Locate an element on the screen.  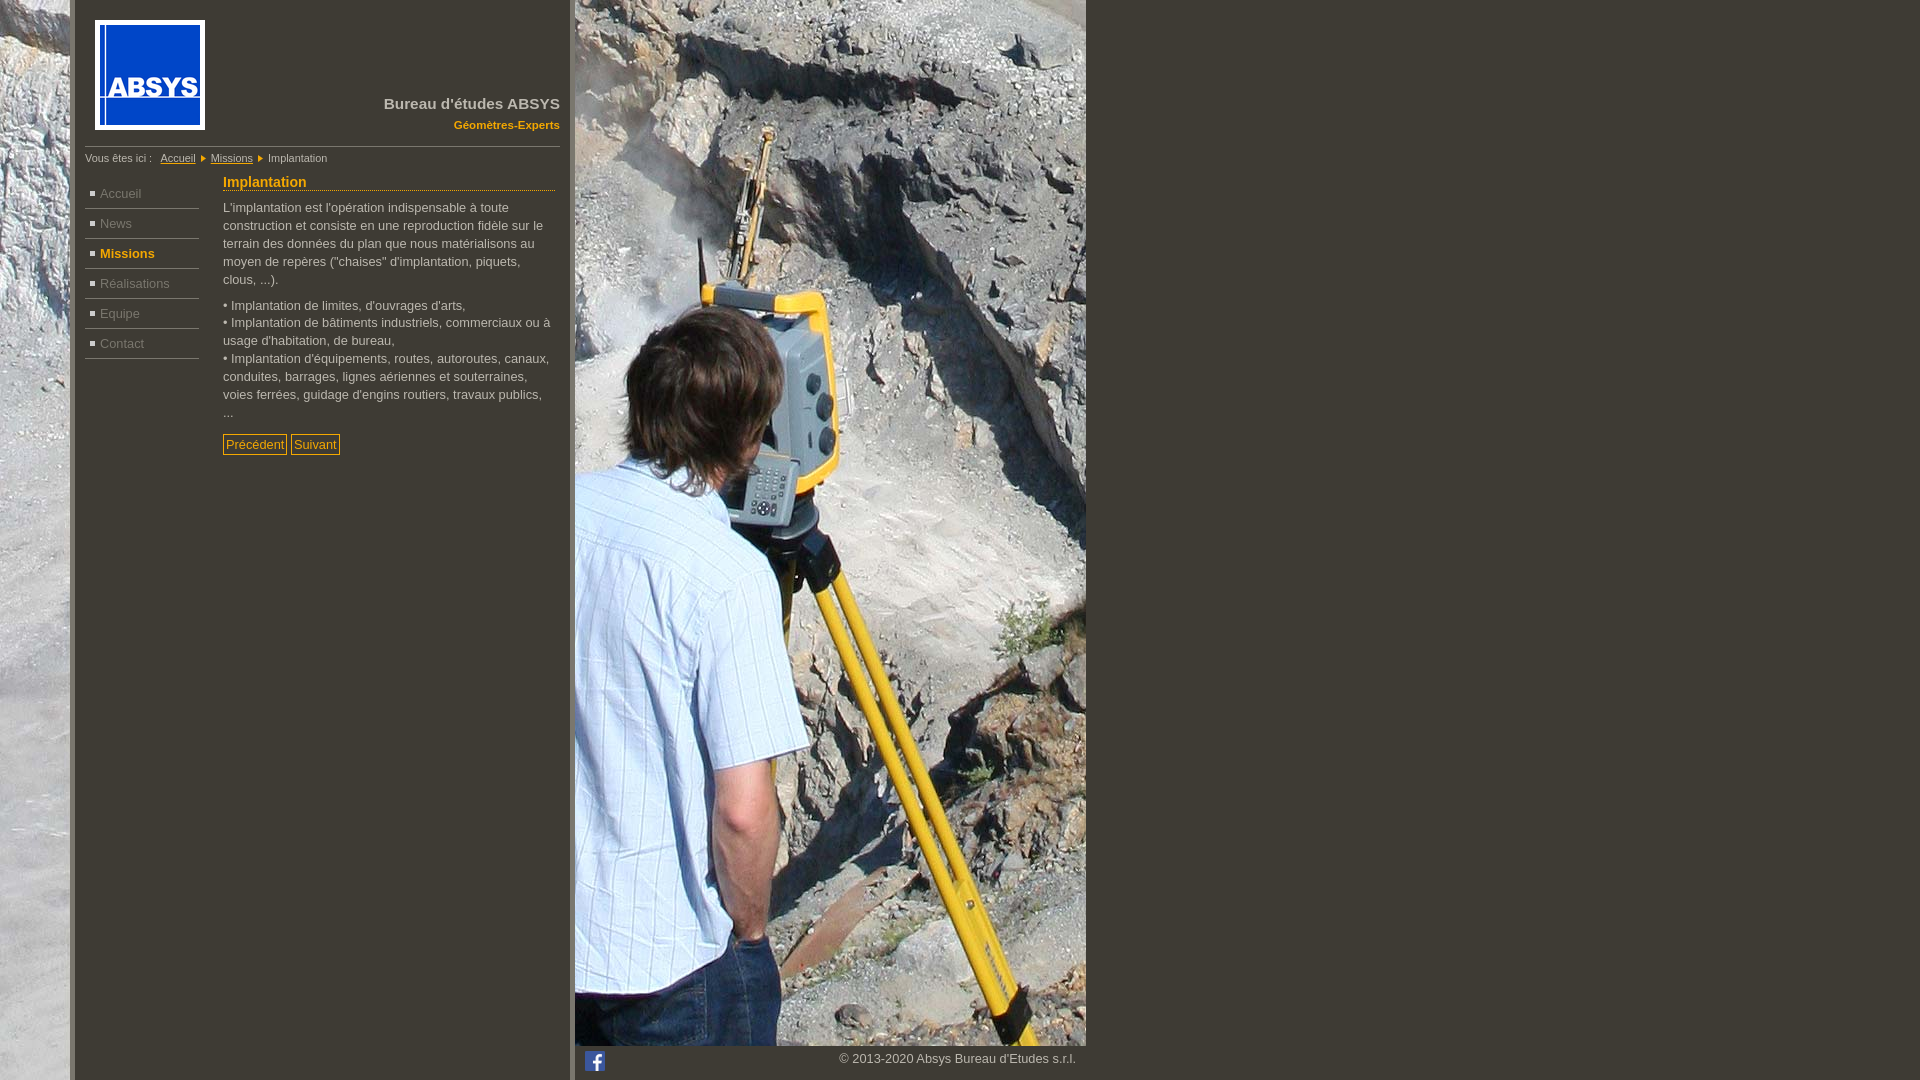
Retrouvez-nous sur Facebook is located at coordinates (595, 1066).